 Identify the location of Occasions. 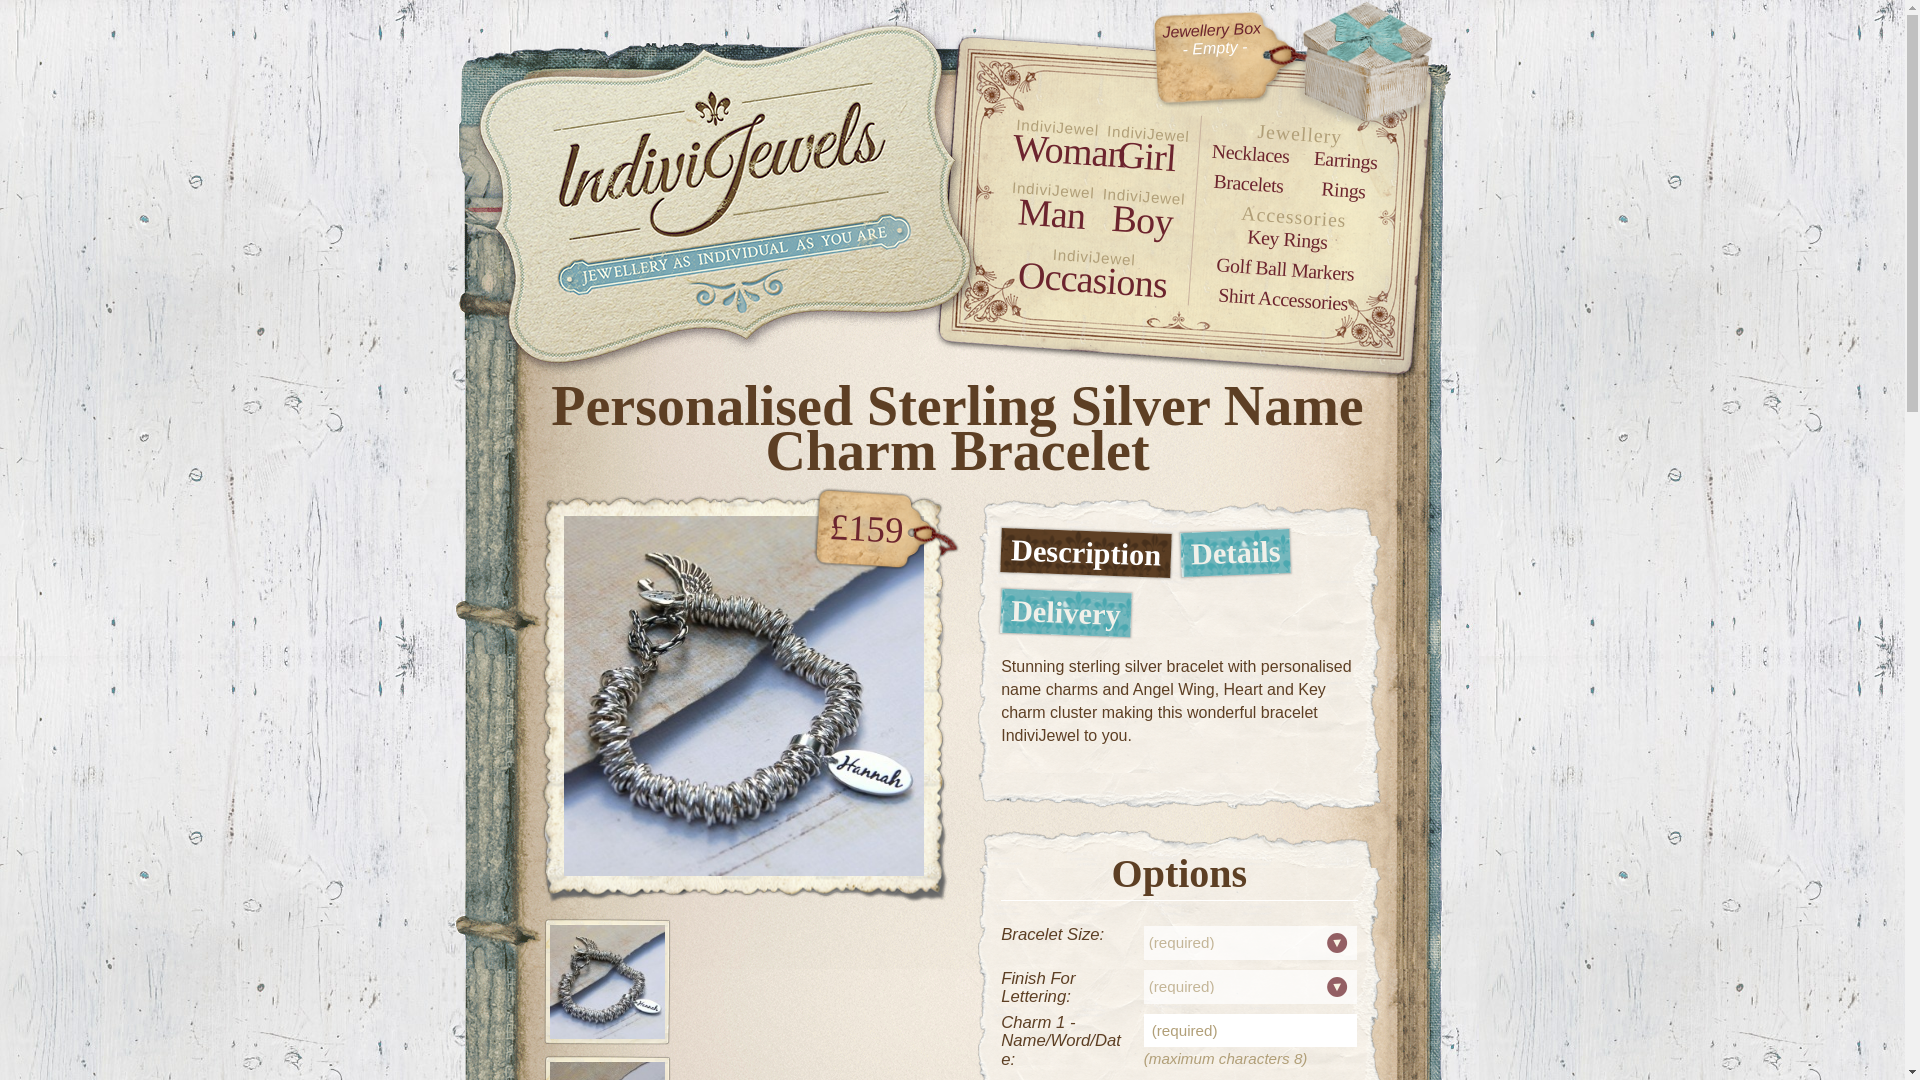
(1091, 274).